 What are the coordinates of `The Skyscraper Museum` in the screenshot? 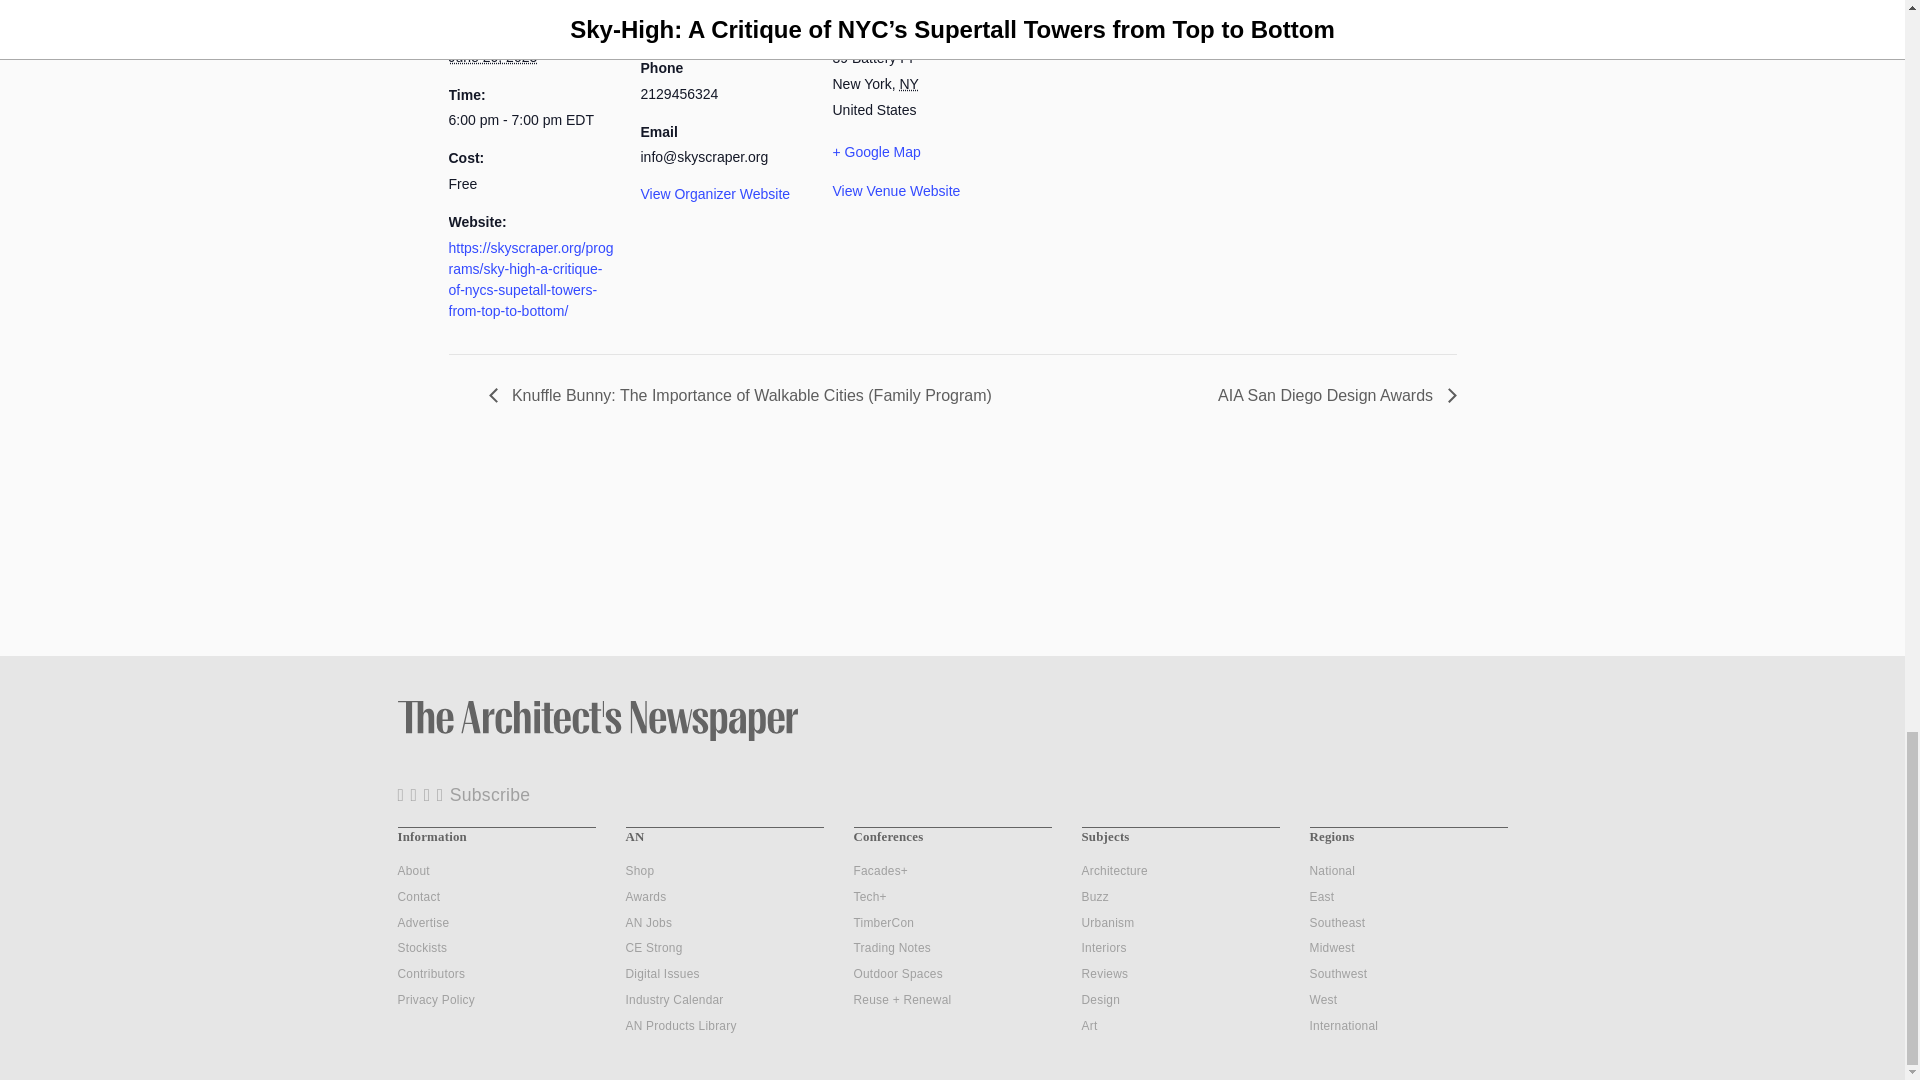 It's located at (718, 29).